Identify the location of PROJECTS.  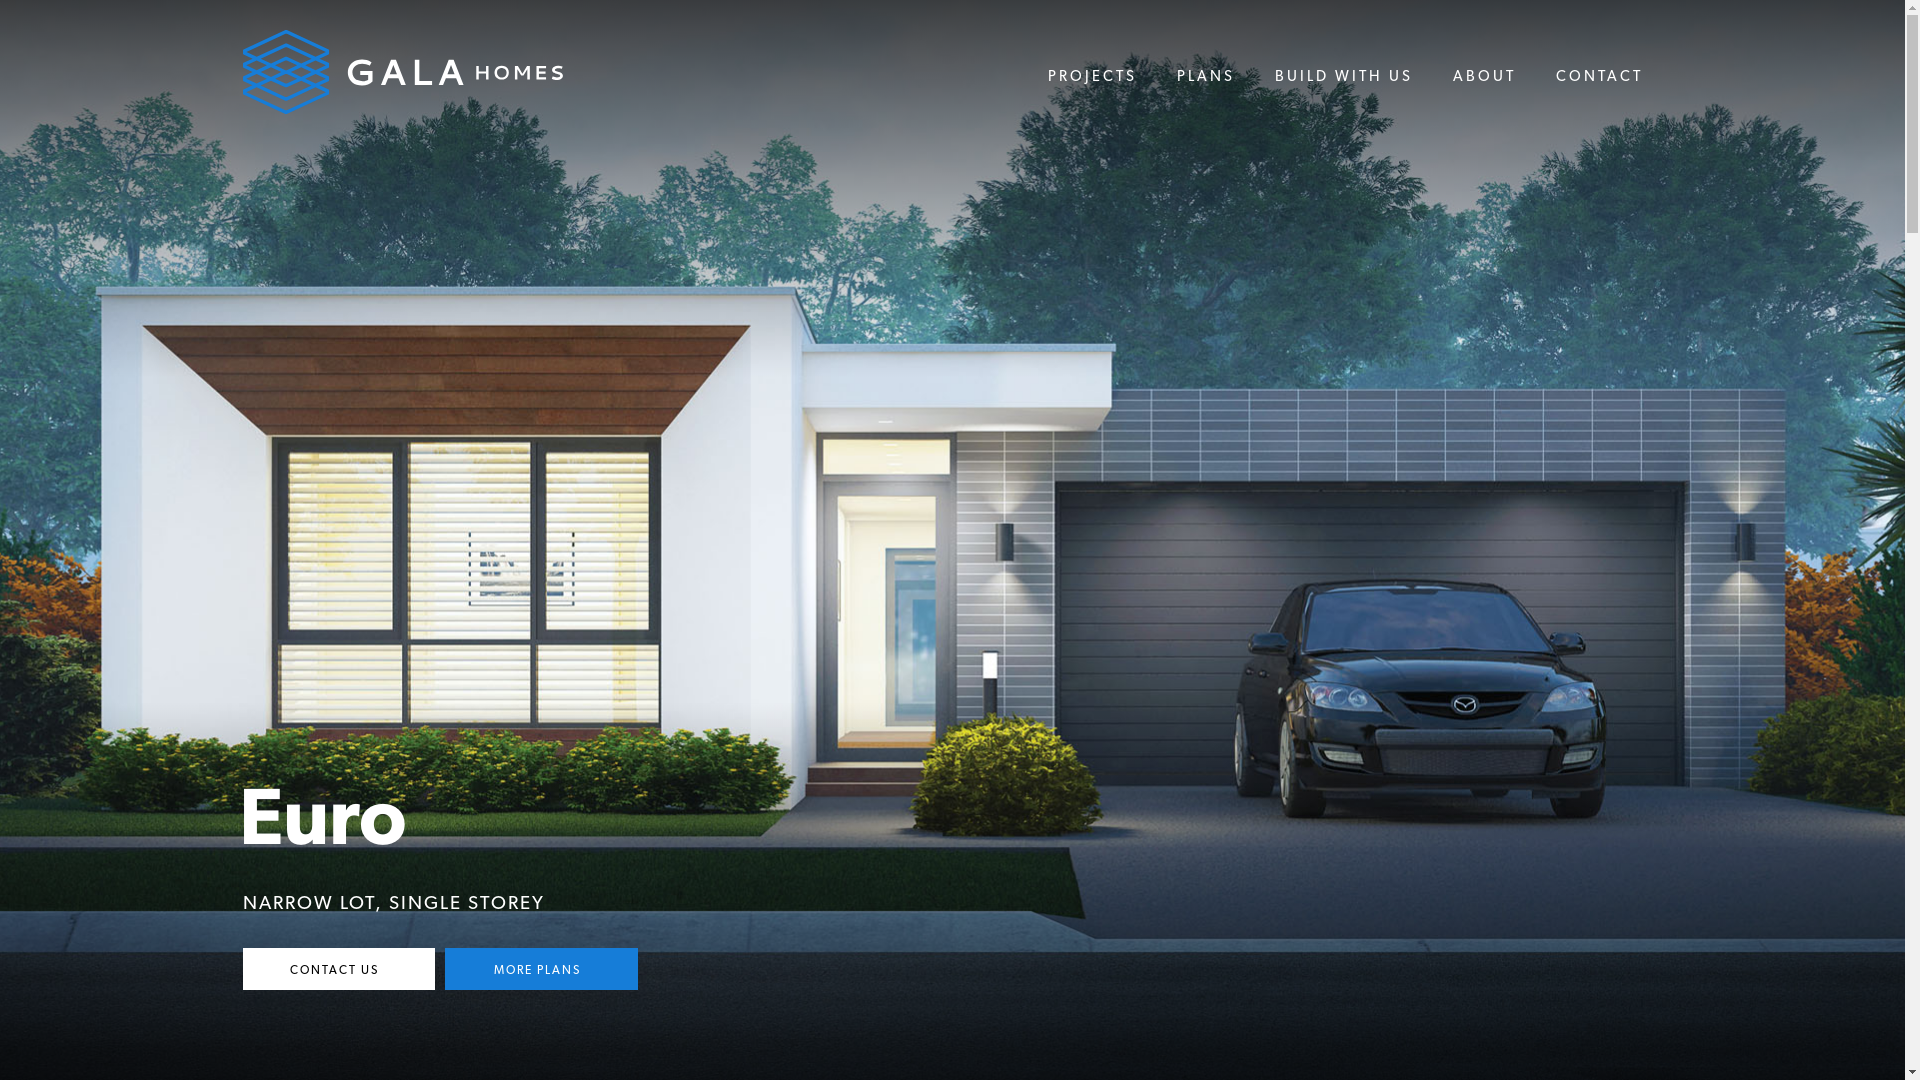
(1092, 77).